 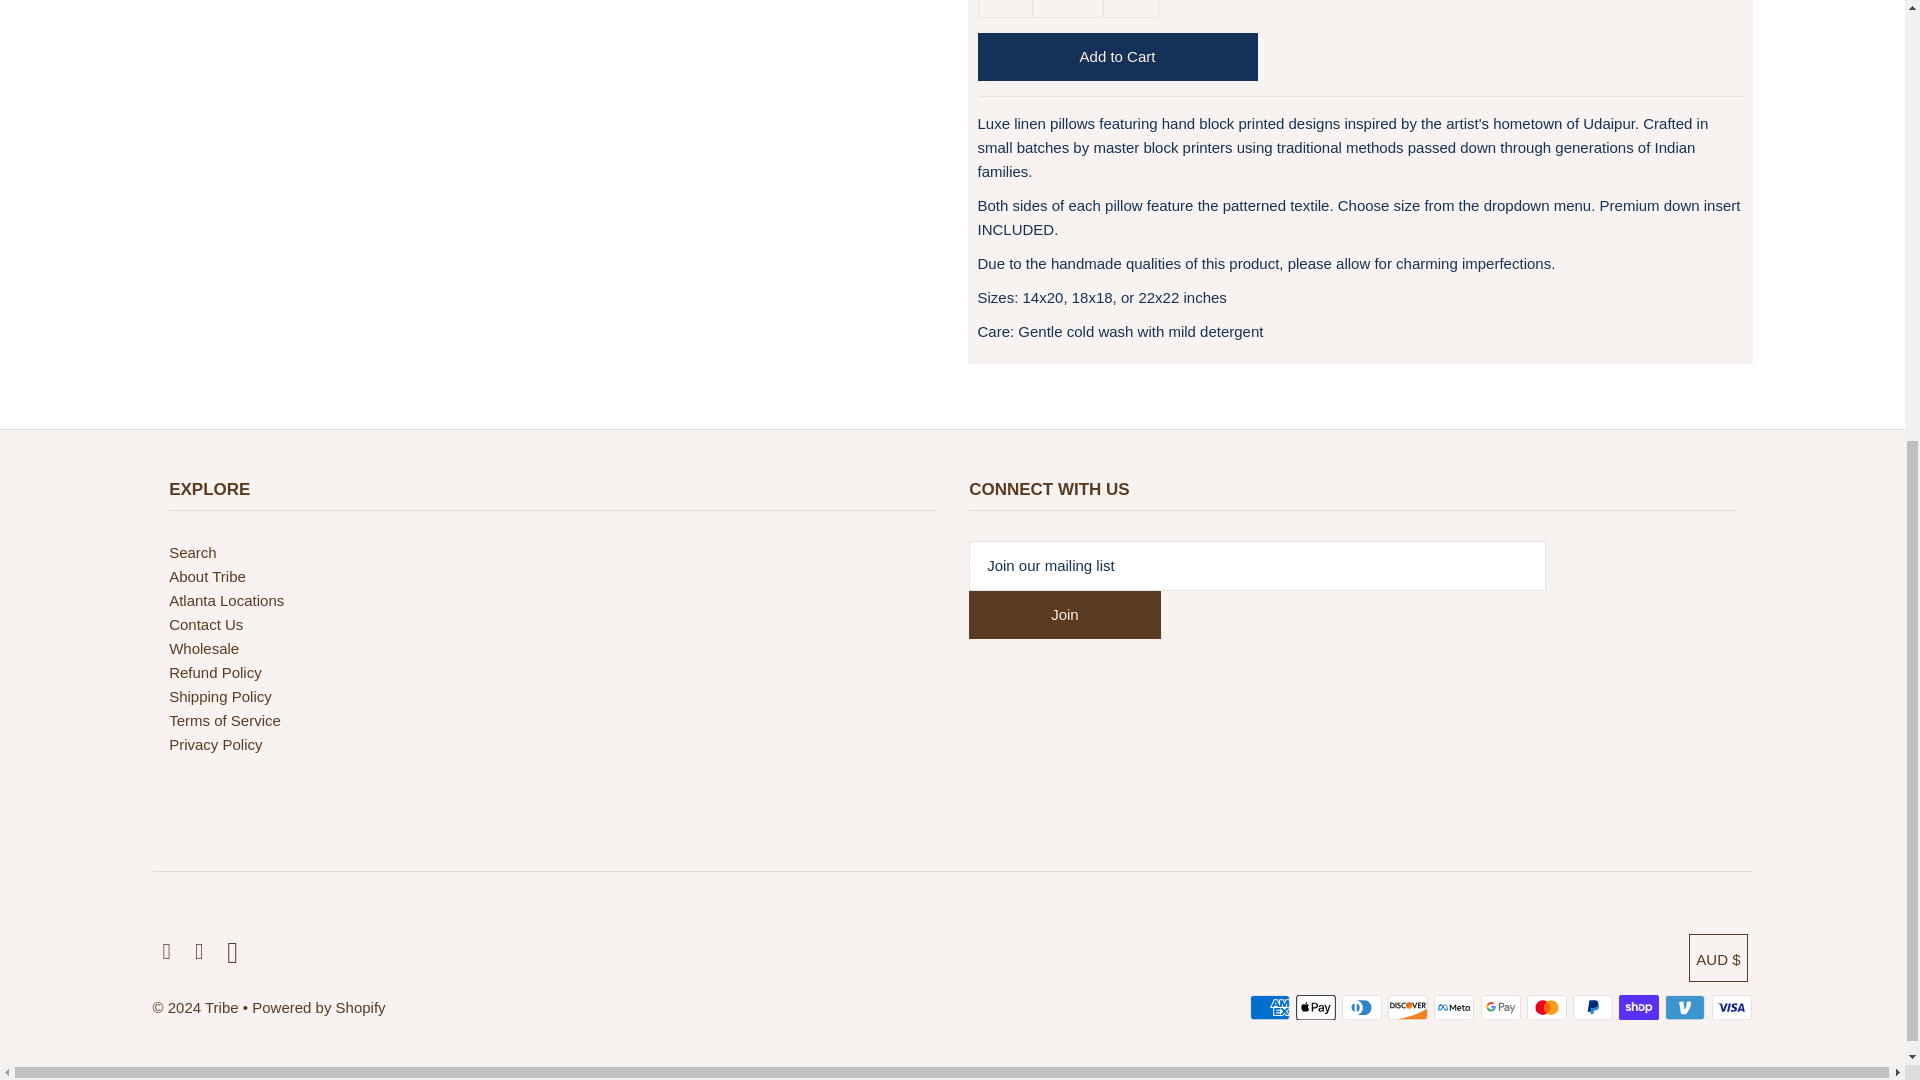 What do you see at coordinates (1454, 1007) in the screenshot?
I see `Meta Pay` at bounding box center [1454, 1007].